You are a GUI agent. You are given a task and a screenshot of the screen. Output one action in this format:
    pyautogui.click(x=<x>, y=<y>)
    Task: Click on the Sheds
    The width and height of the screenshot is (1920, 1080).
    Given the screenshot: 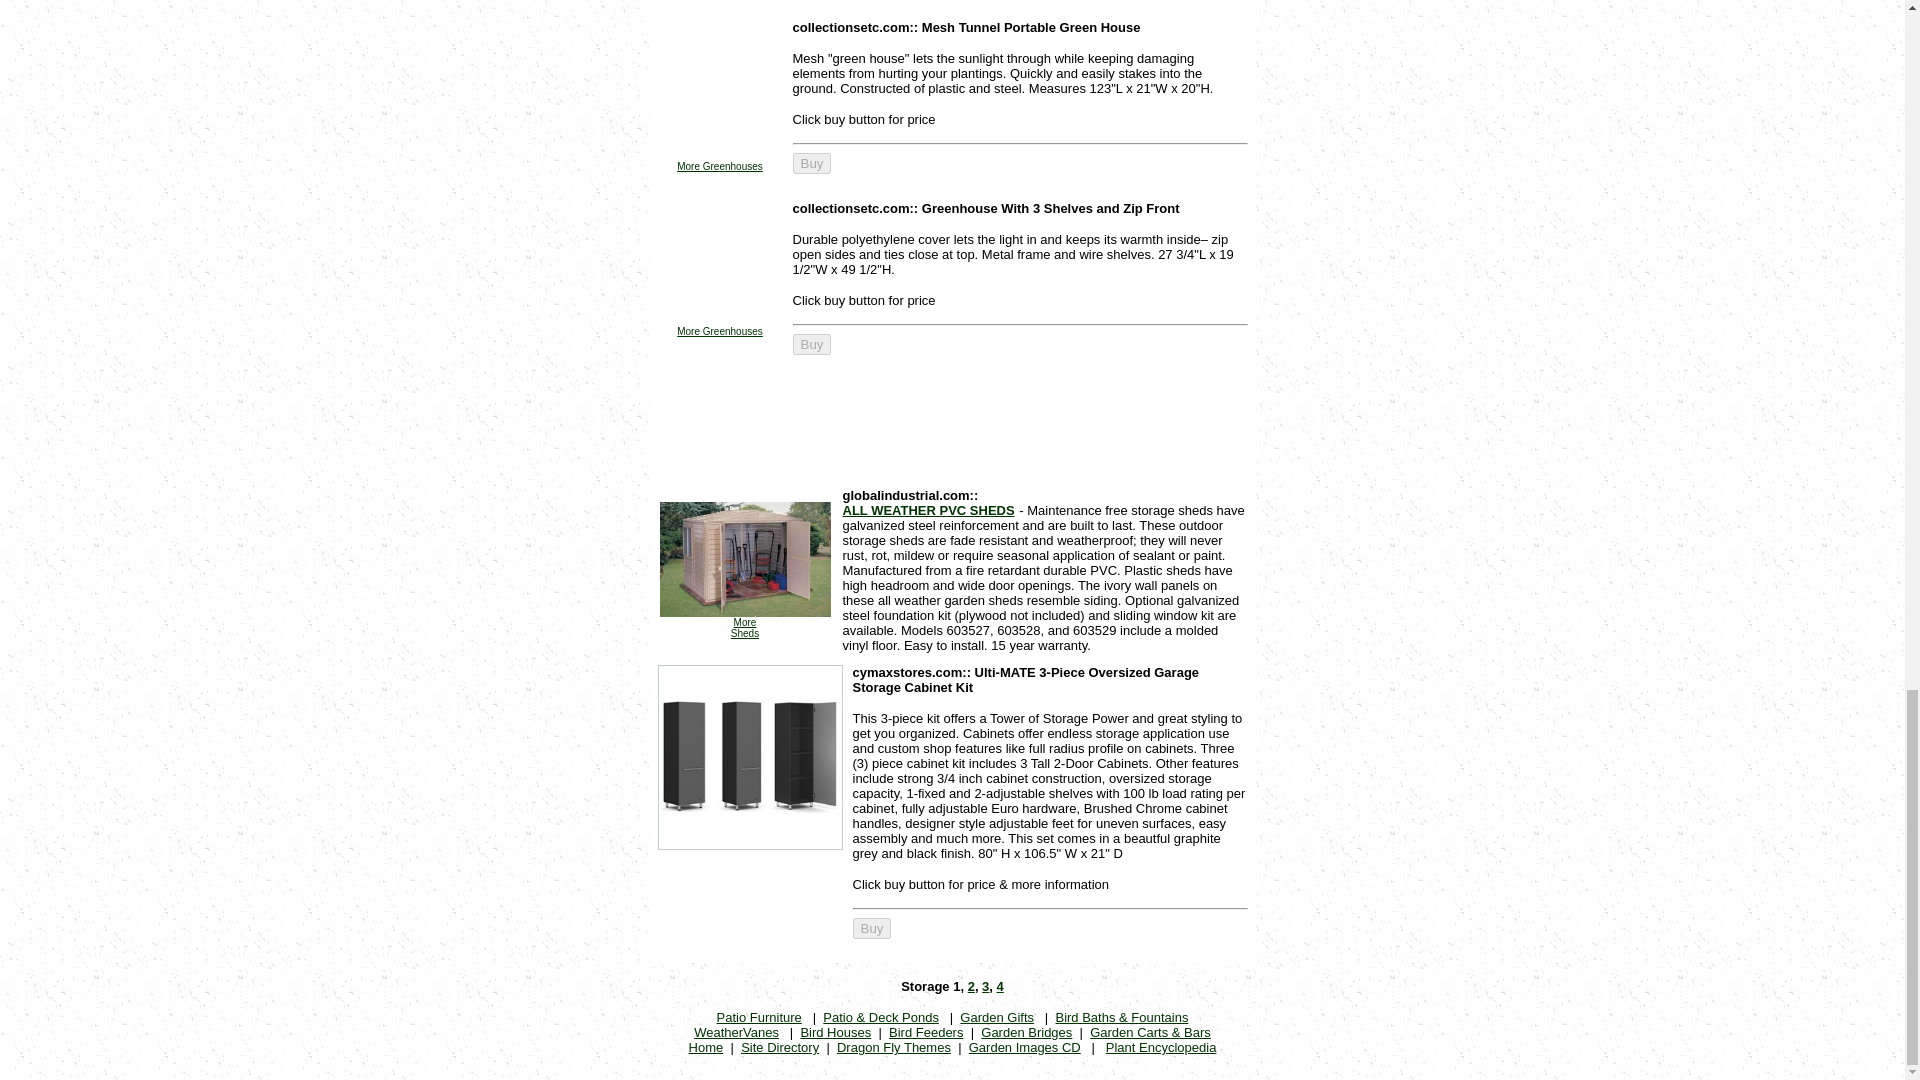 What is the action you would take?
    pyautogui.click(x=744, y=633)
    